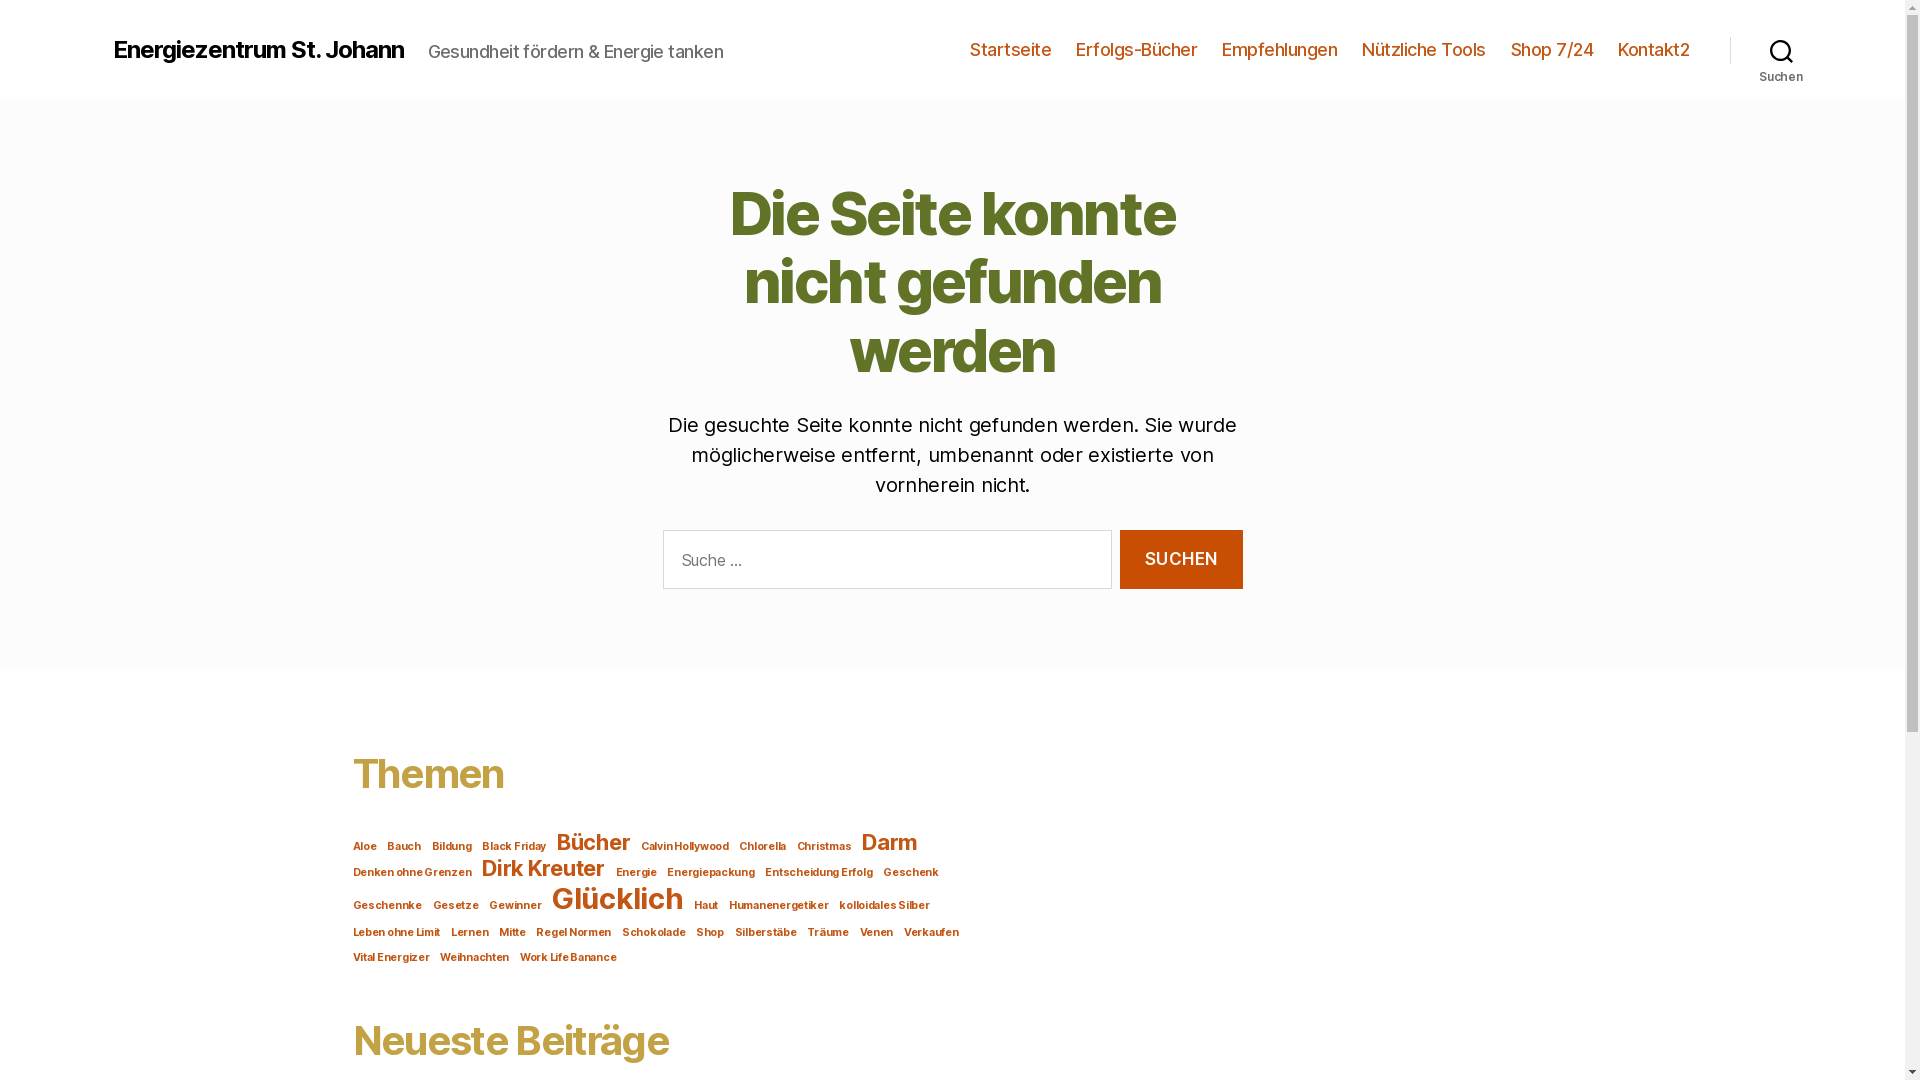 Image resolution: width=1920 pixels, height=1080 pixels. I want to click on Black Friday, so click(514, 846).